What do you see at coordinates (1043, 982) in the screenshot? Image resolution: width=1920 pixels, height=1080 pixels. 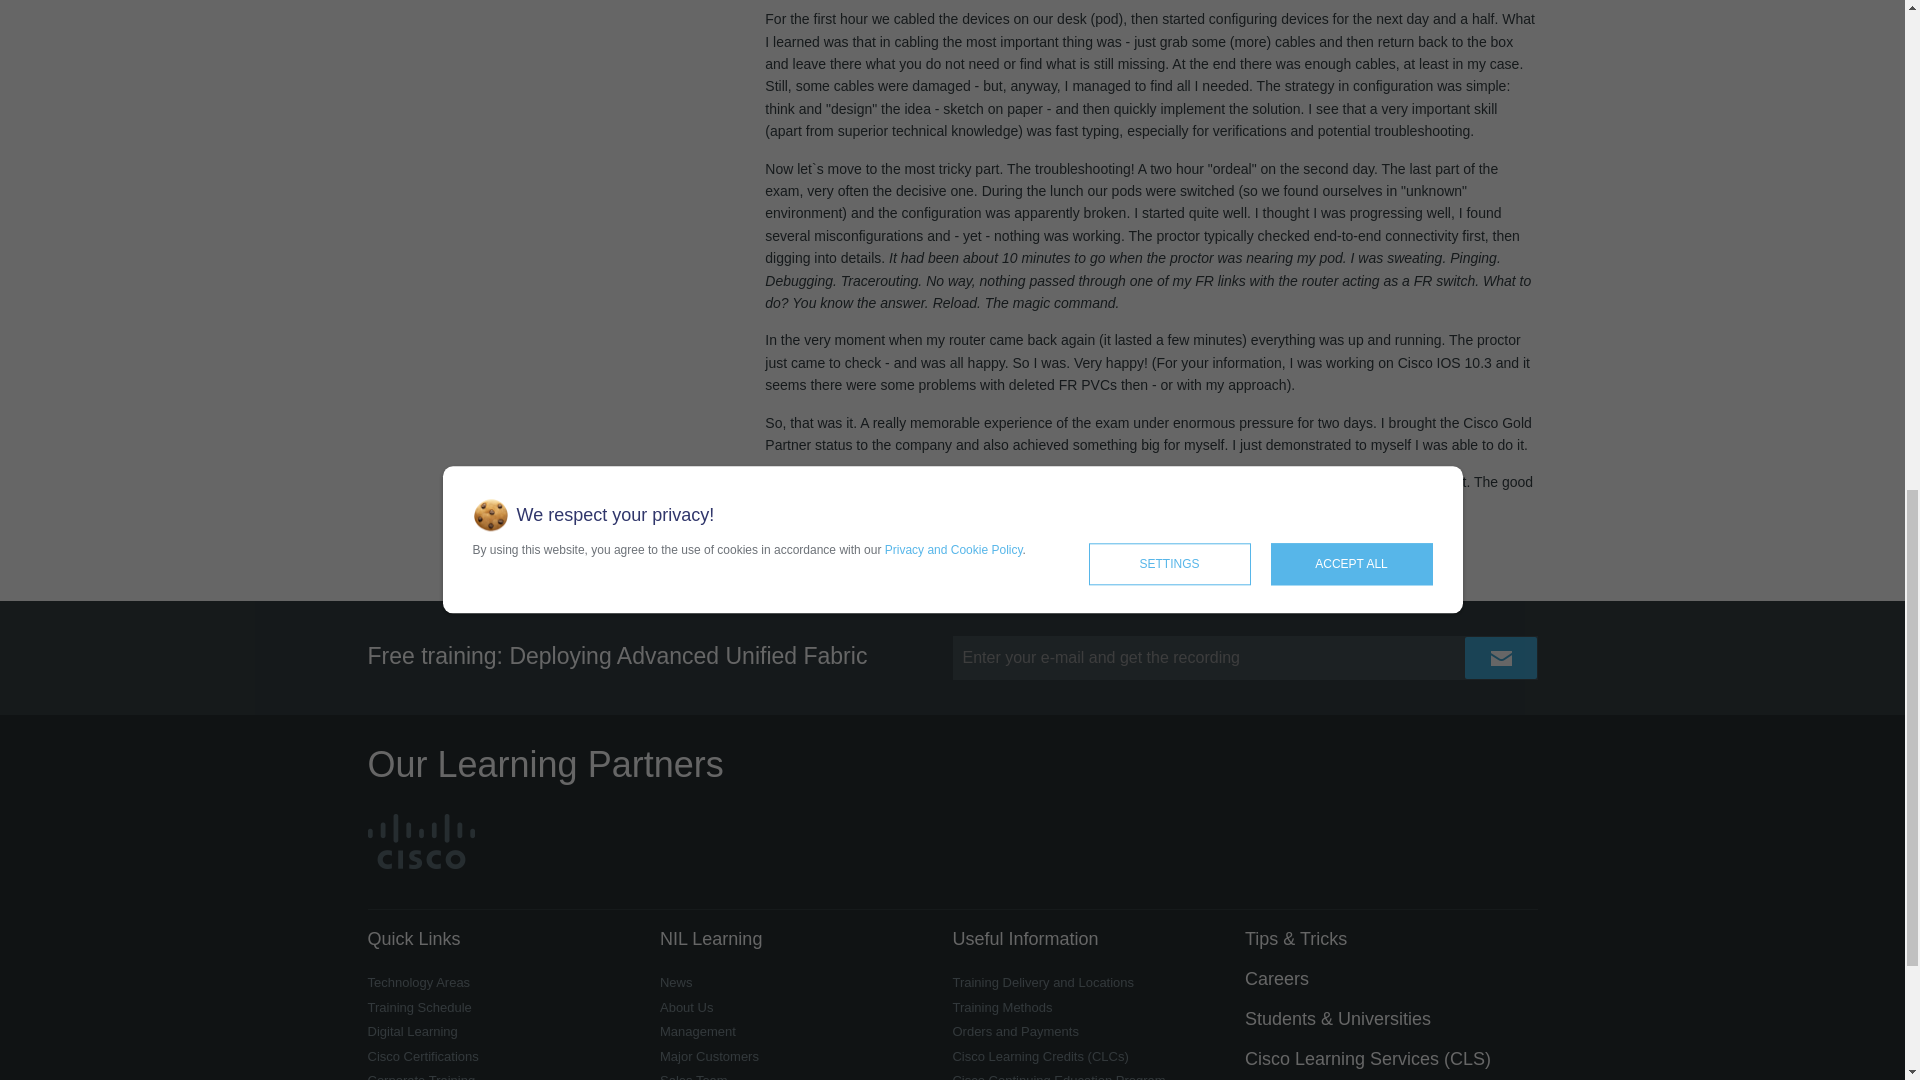 I see `Training Delivery and Locations` at bounding box center [1043, 982].